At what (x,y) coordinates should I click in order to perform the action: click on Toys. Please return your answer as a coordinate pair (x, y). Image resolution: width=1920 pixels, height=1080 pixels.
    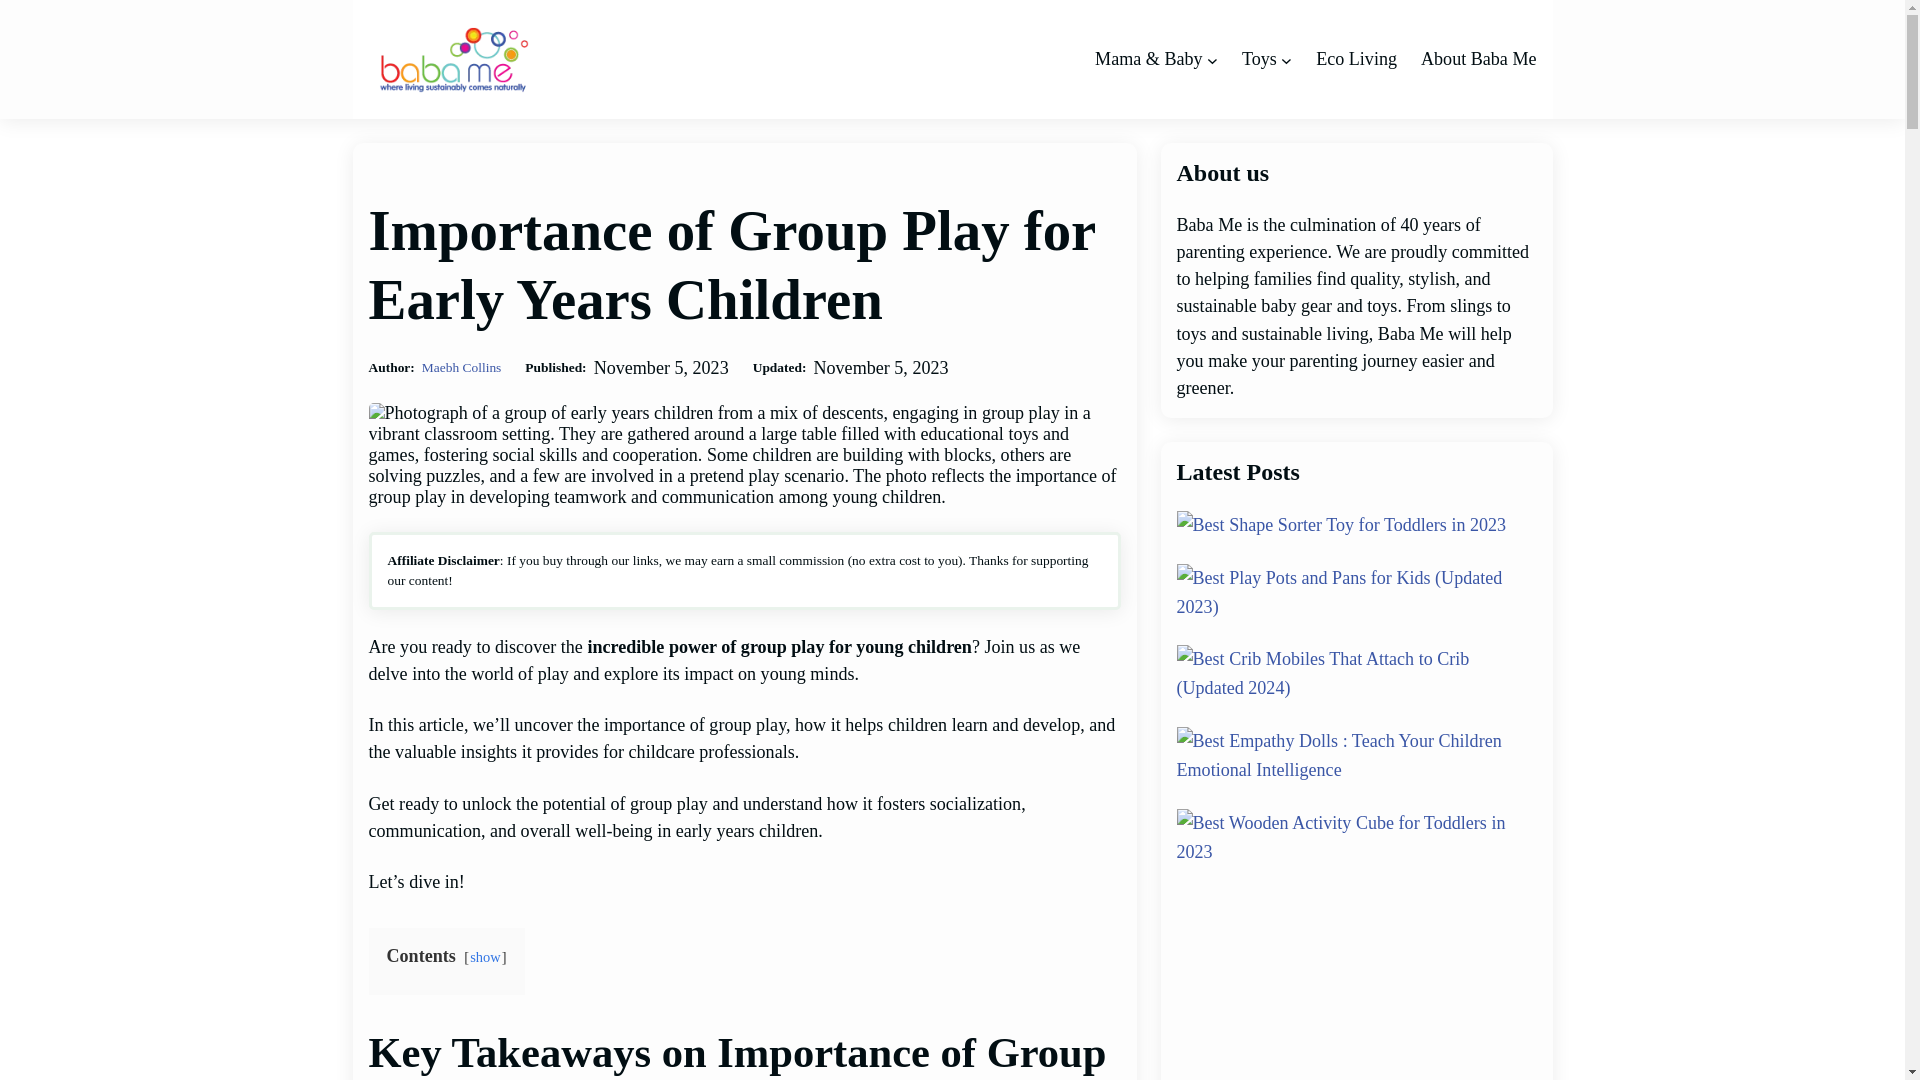
    Looking at the image, I should click on (1259, 60).